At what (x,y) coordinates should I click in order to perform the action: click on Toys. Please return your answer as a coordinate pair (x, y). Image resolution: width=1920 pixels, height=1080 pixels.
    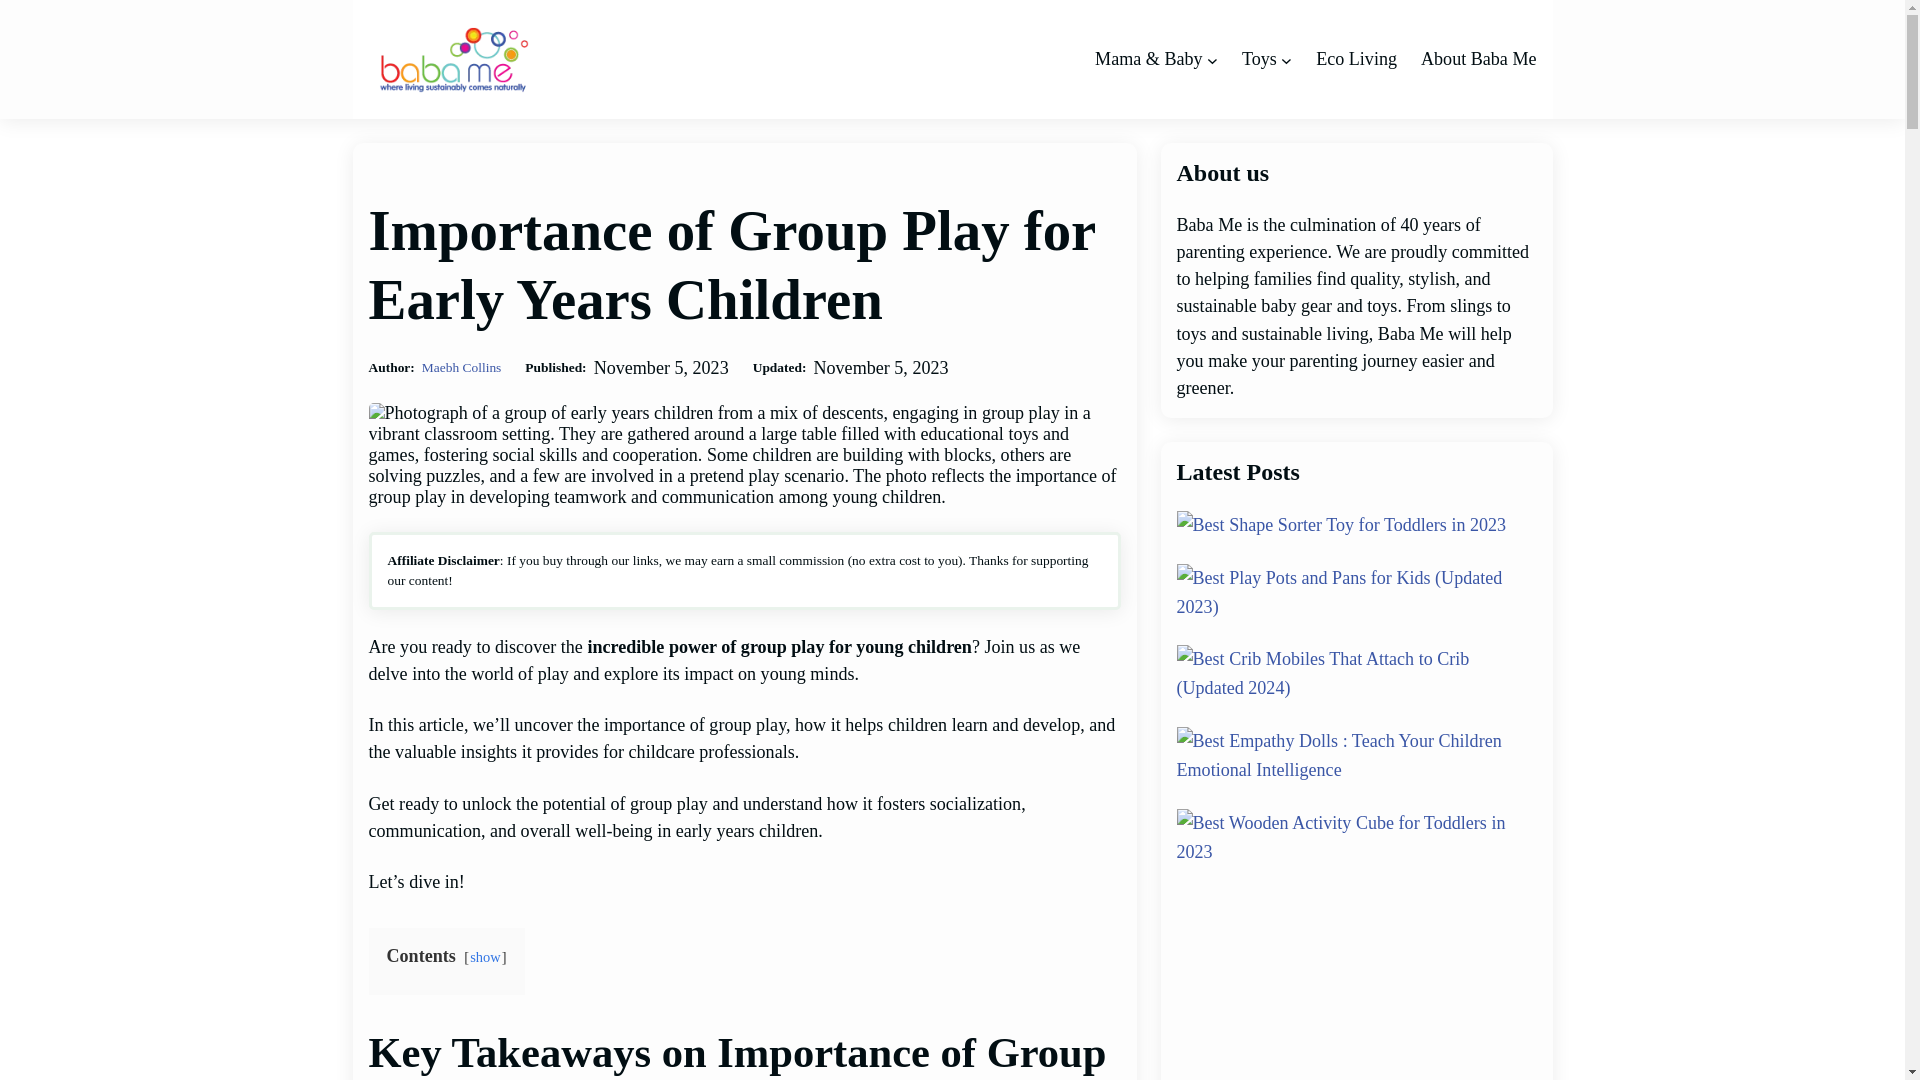
    Looking at the image, I should click on (1259, 60).